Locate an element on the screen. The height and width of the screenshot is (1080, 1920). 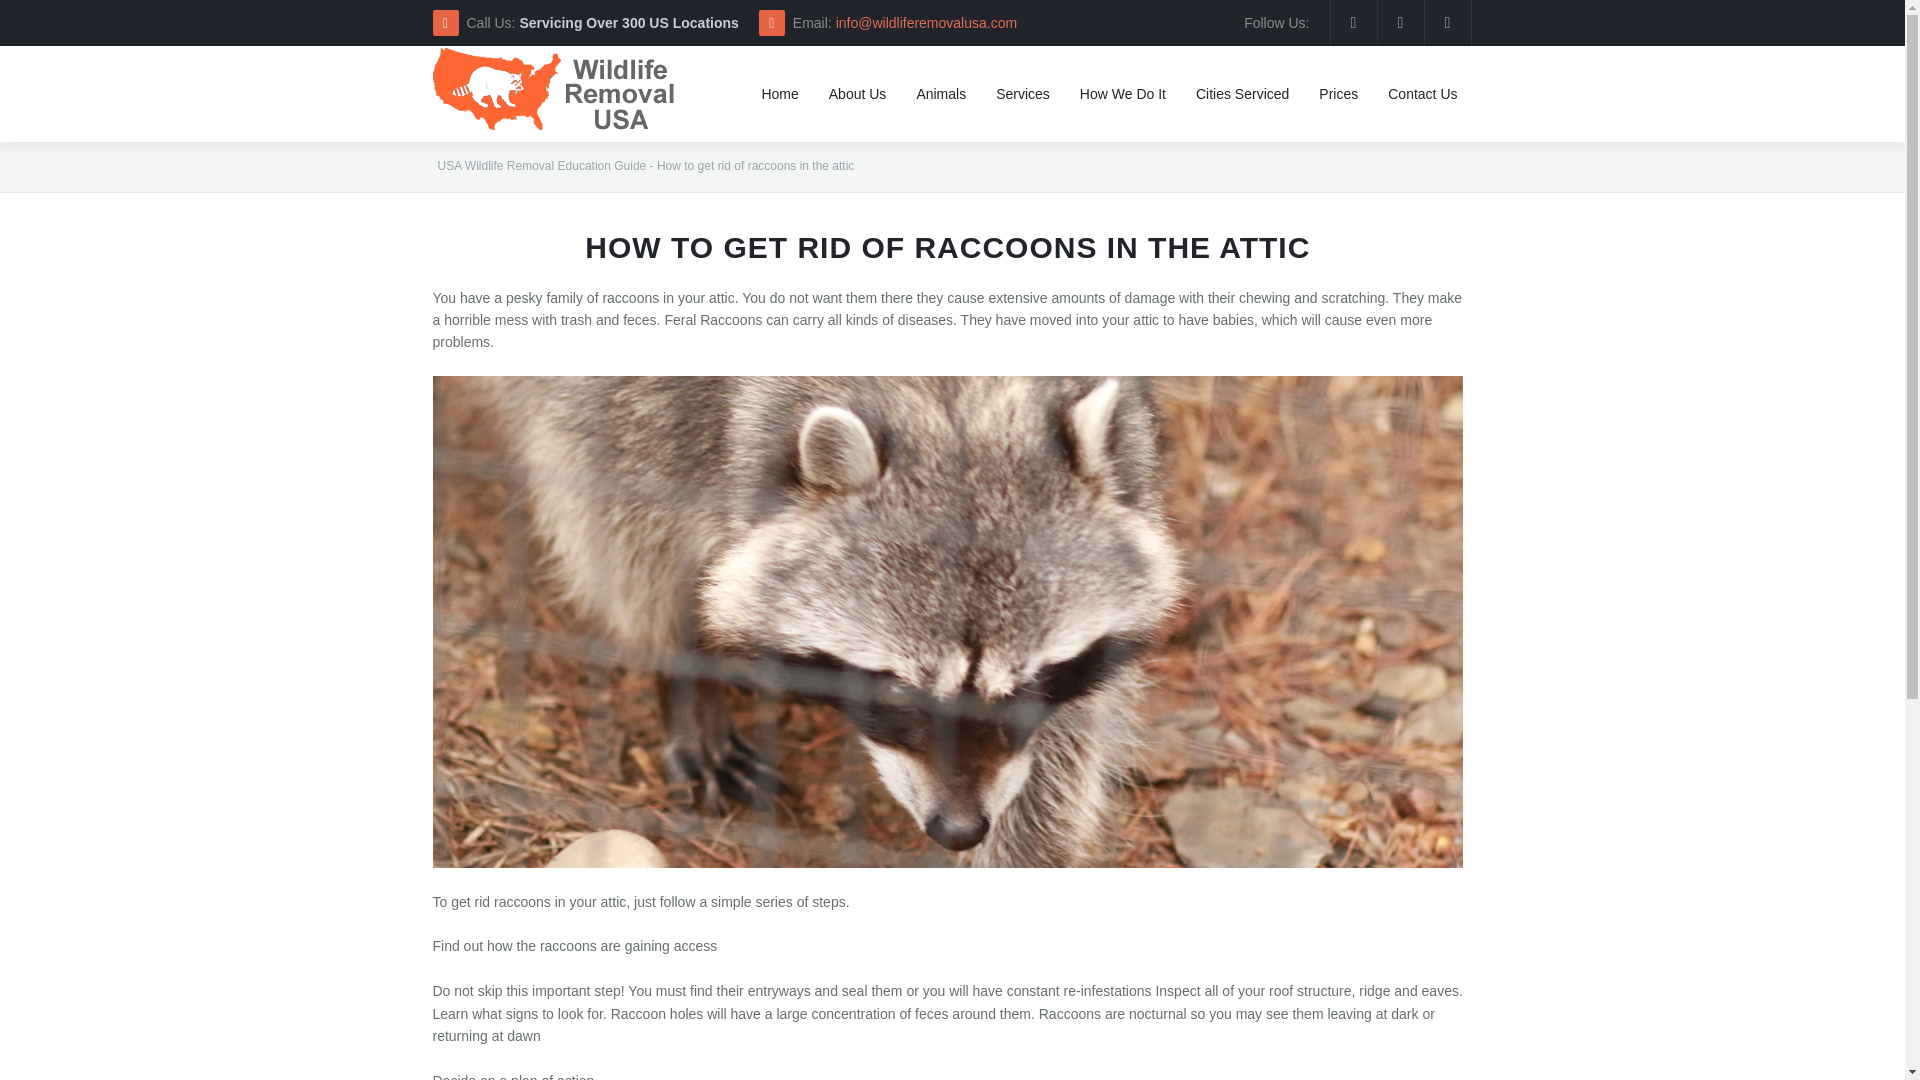
How We Do It is located at coordinates (1122, 94).